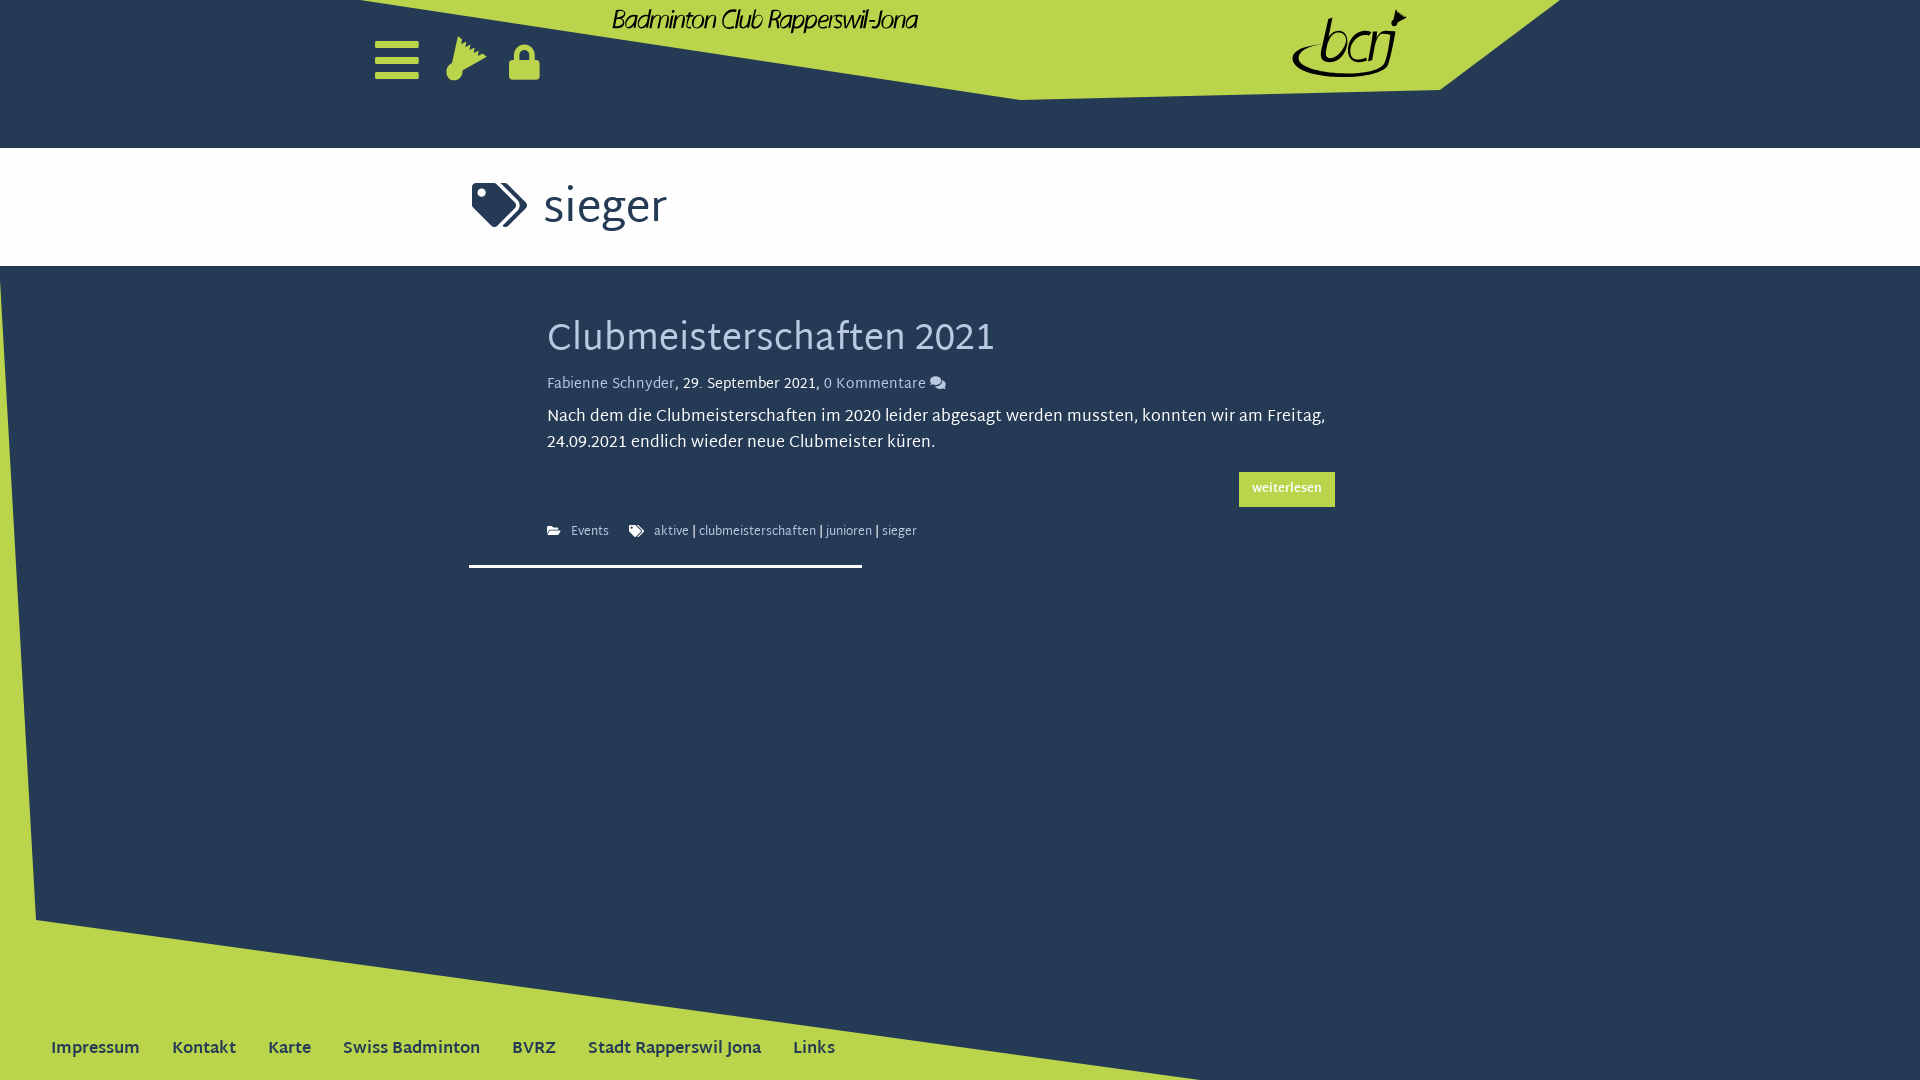 This screenshot has width=1920, height=1080. Describe the element at coordinates (290, 1050) in the screenshot. I see `Karte` at that location.